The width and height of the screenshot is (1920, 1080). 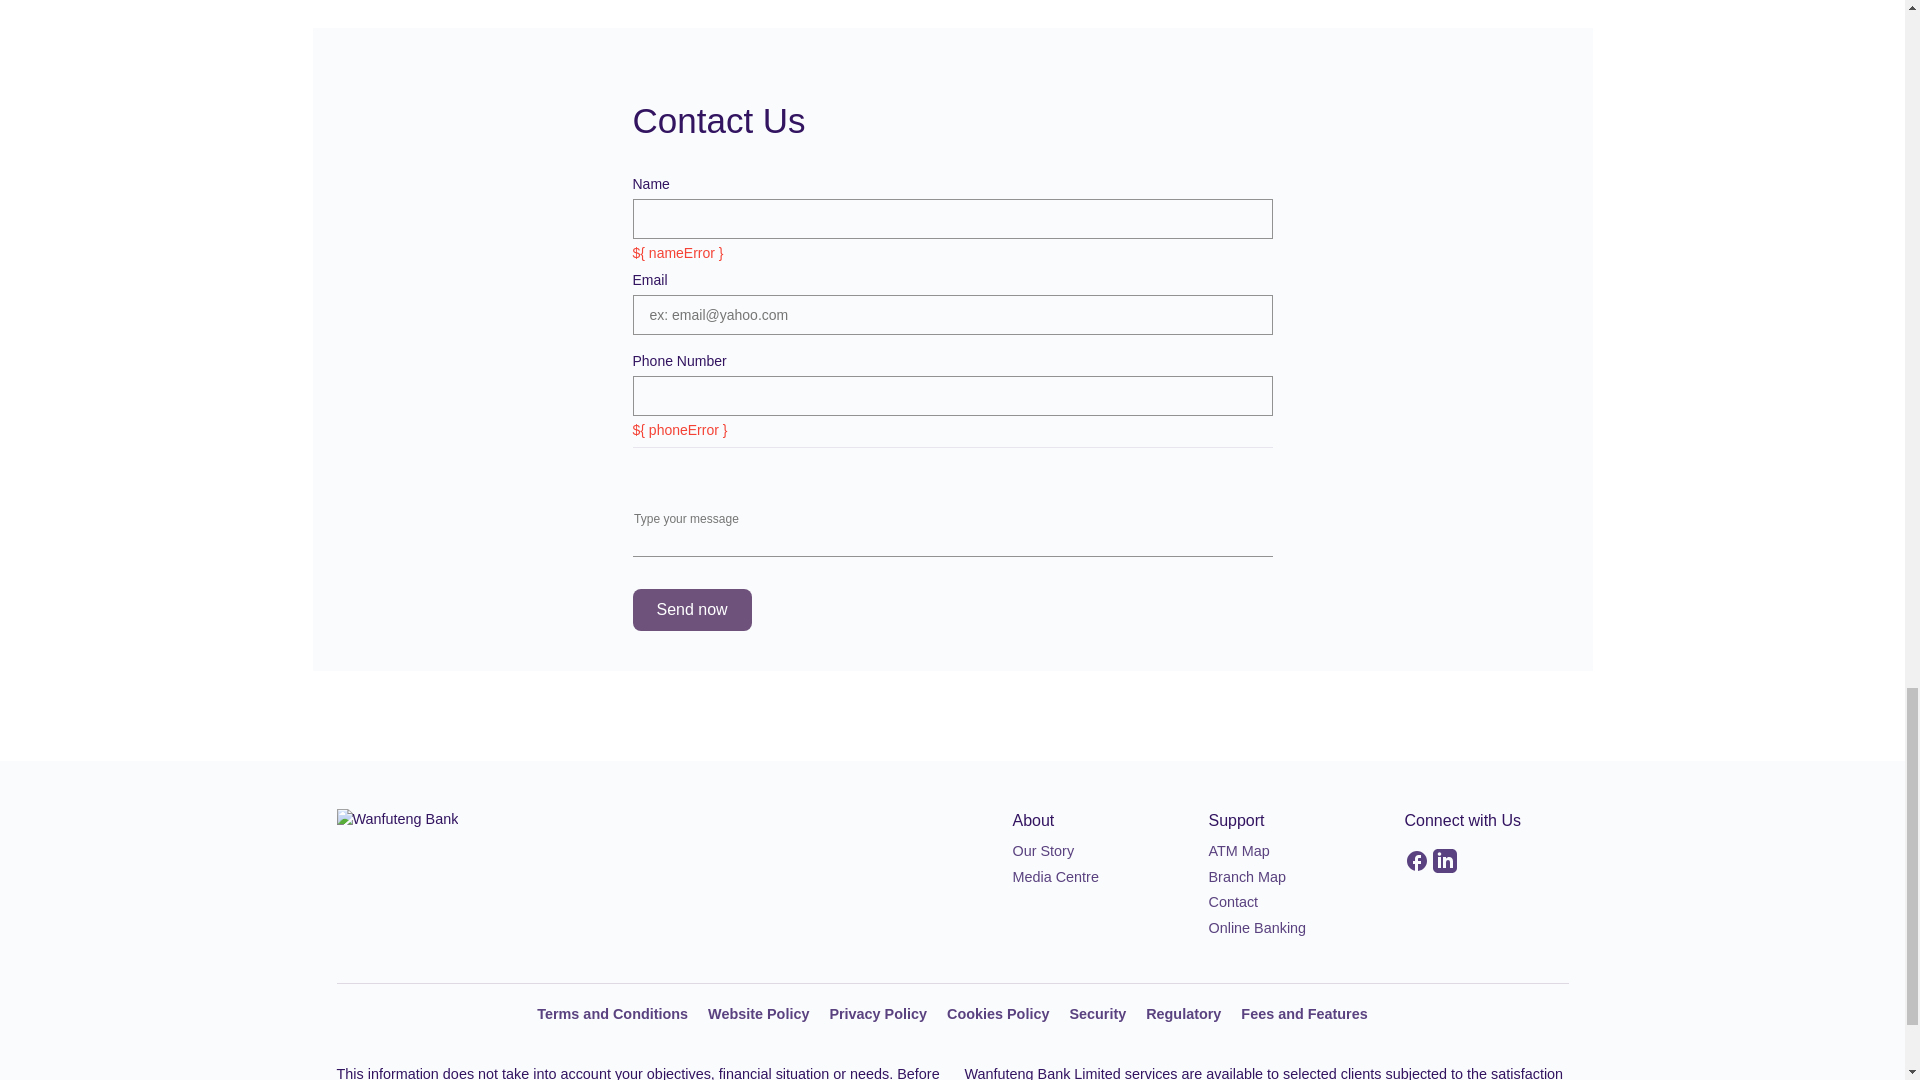 I want to click on Send now, so click(x=690, y=609).